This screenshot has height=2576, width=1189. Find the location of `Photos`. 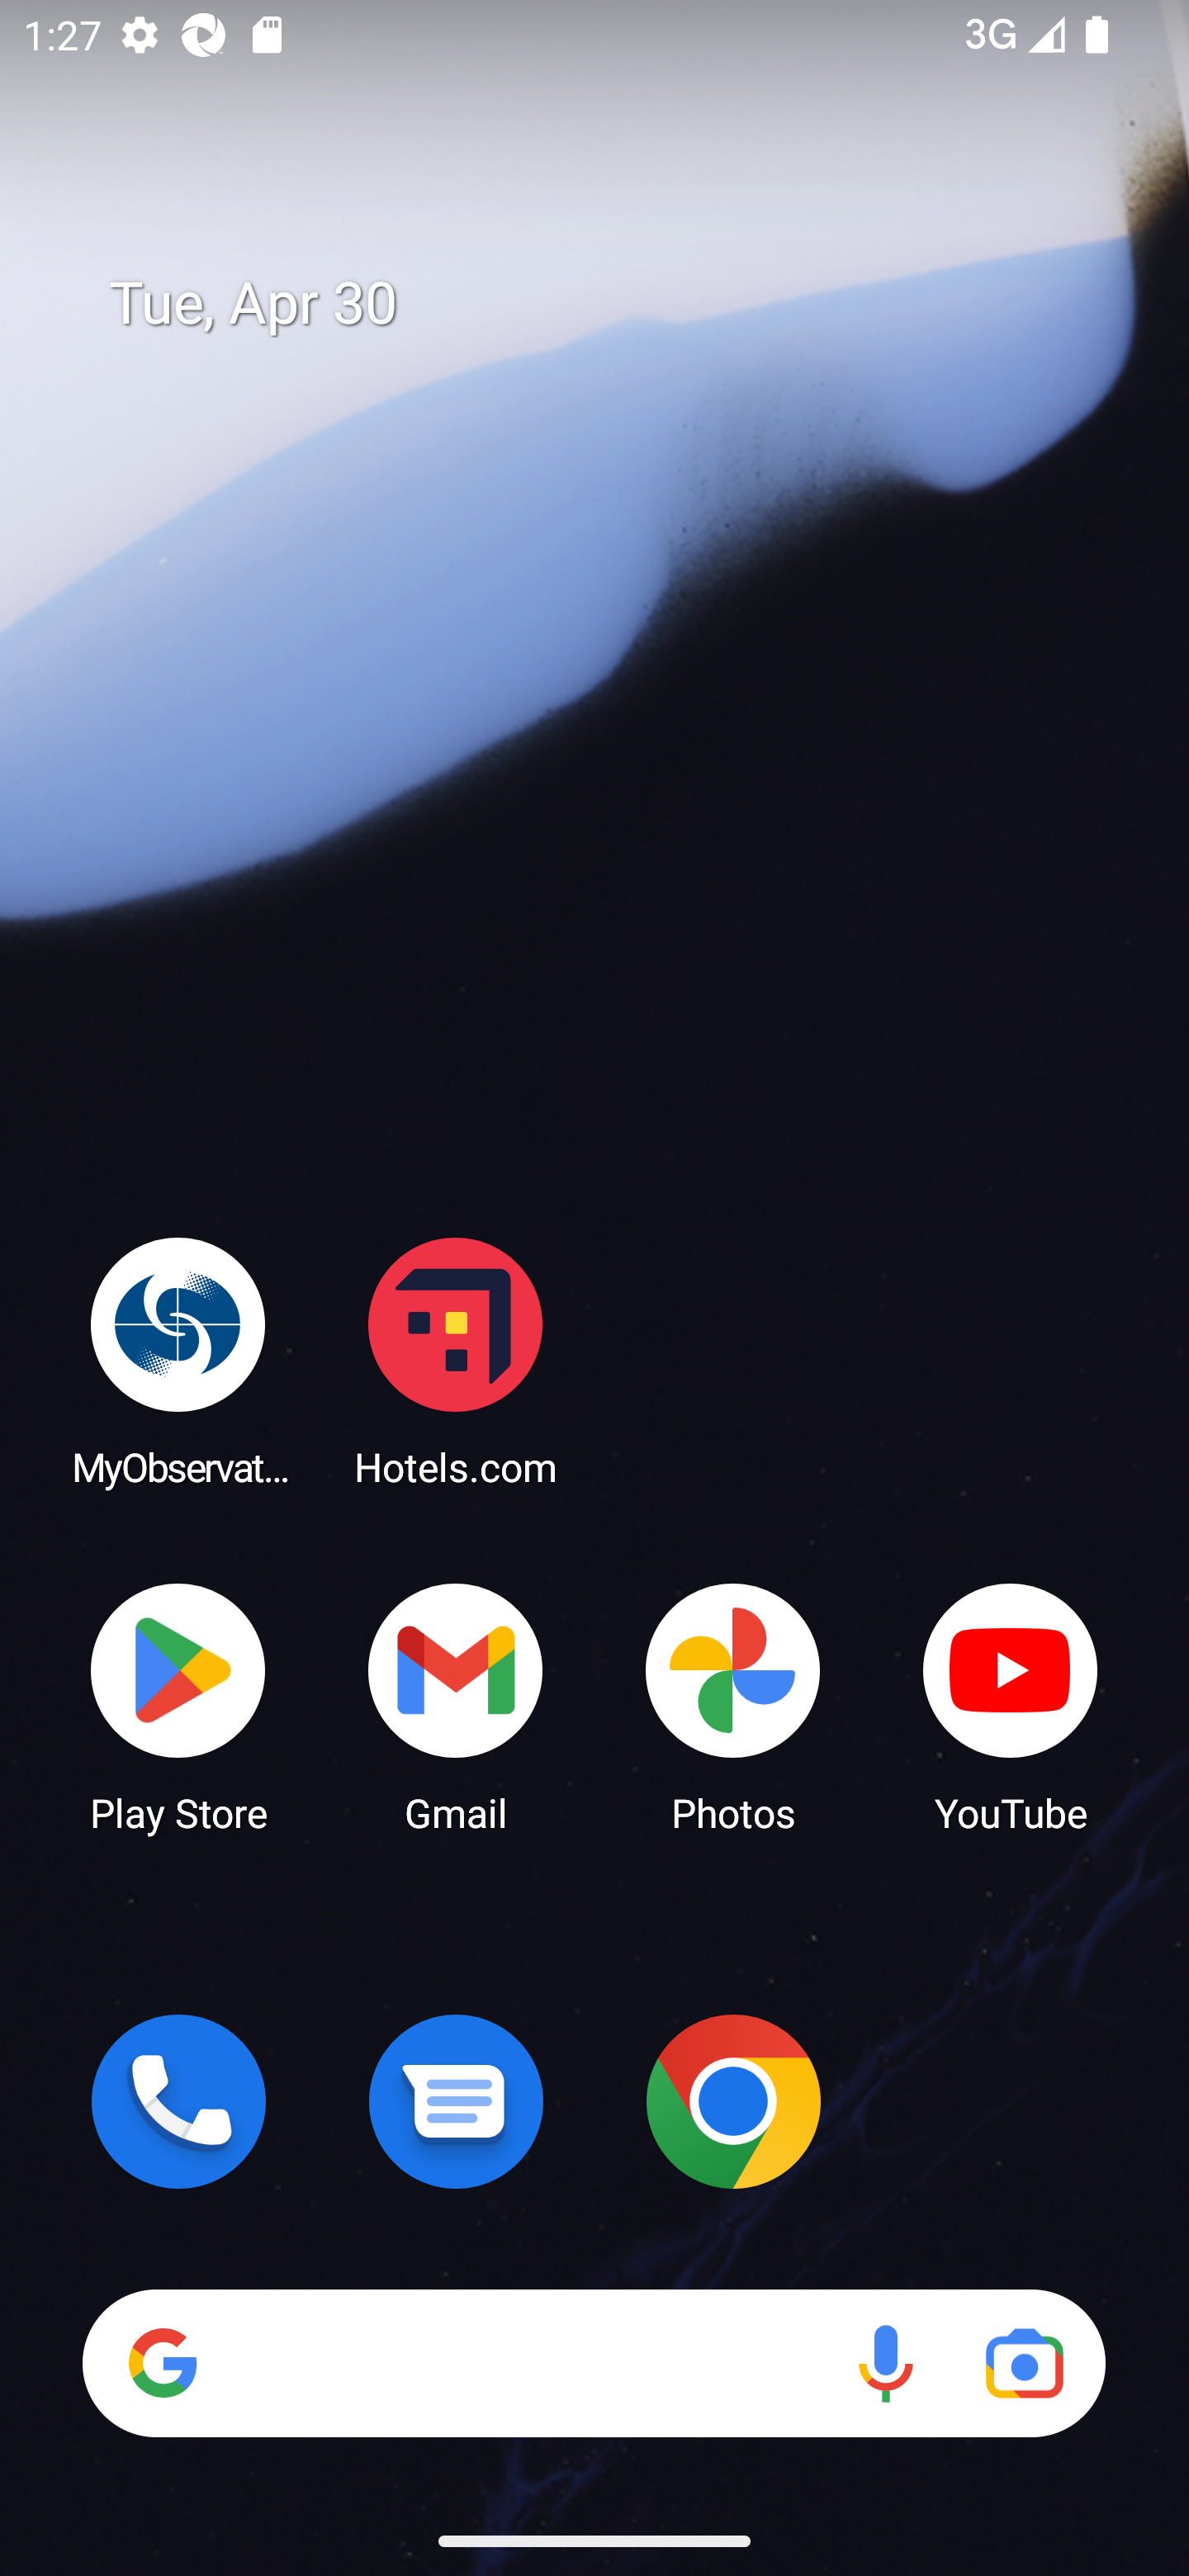

Photos is located at coordinates (733, 1706).